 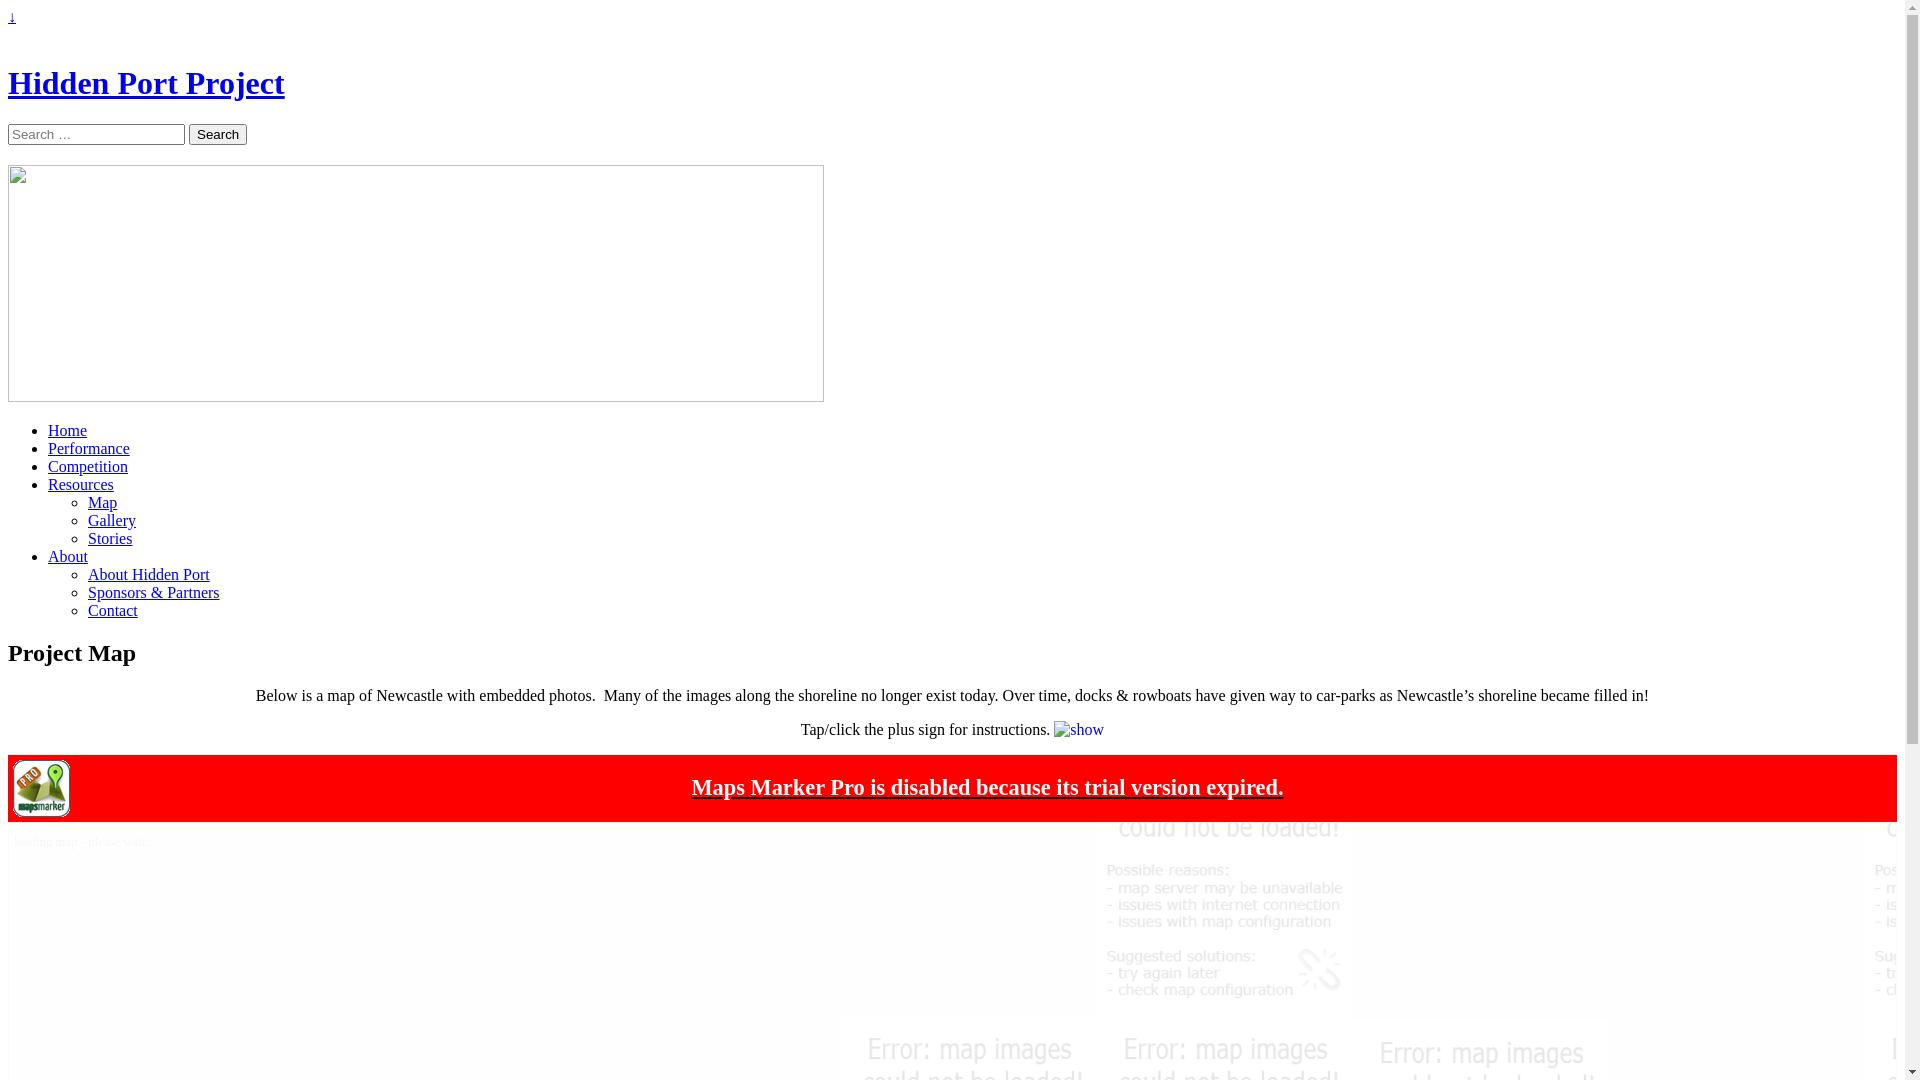 What do you see at coordinates (154, 592) in the screenshot?
I see `Sponsors & Partners` at bounding box center [154, 592].